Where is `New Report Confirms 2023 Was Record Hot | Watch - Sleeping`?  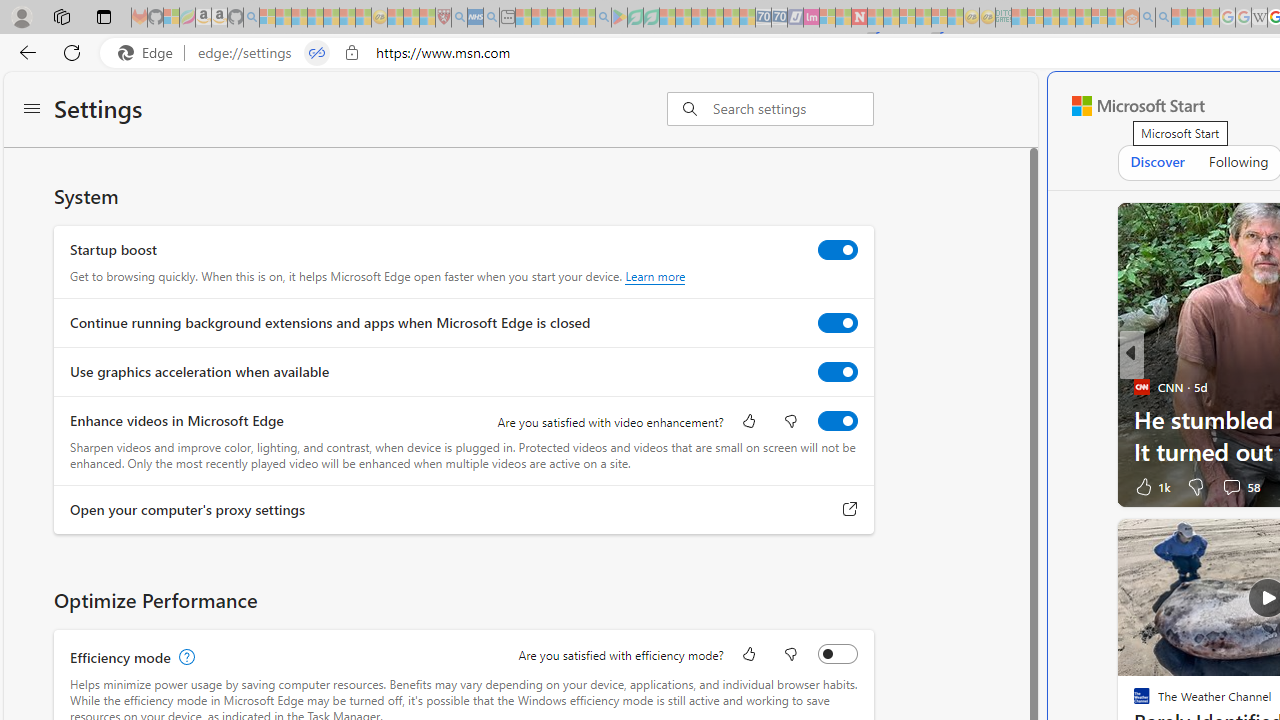 New Report Confirms 2023 Was Record Hot | Watch - Sleeping is located at coordinates (331, 18).